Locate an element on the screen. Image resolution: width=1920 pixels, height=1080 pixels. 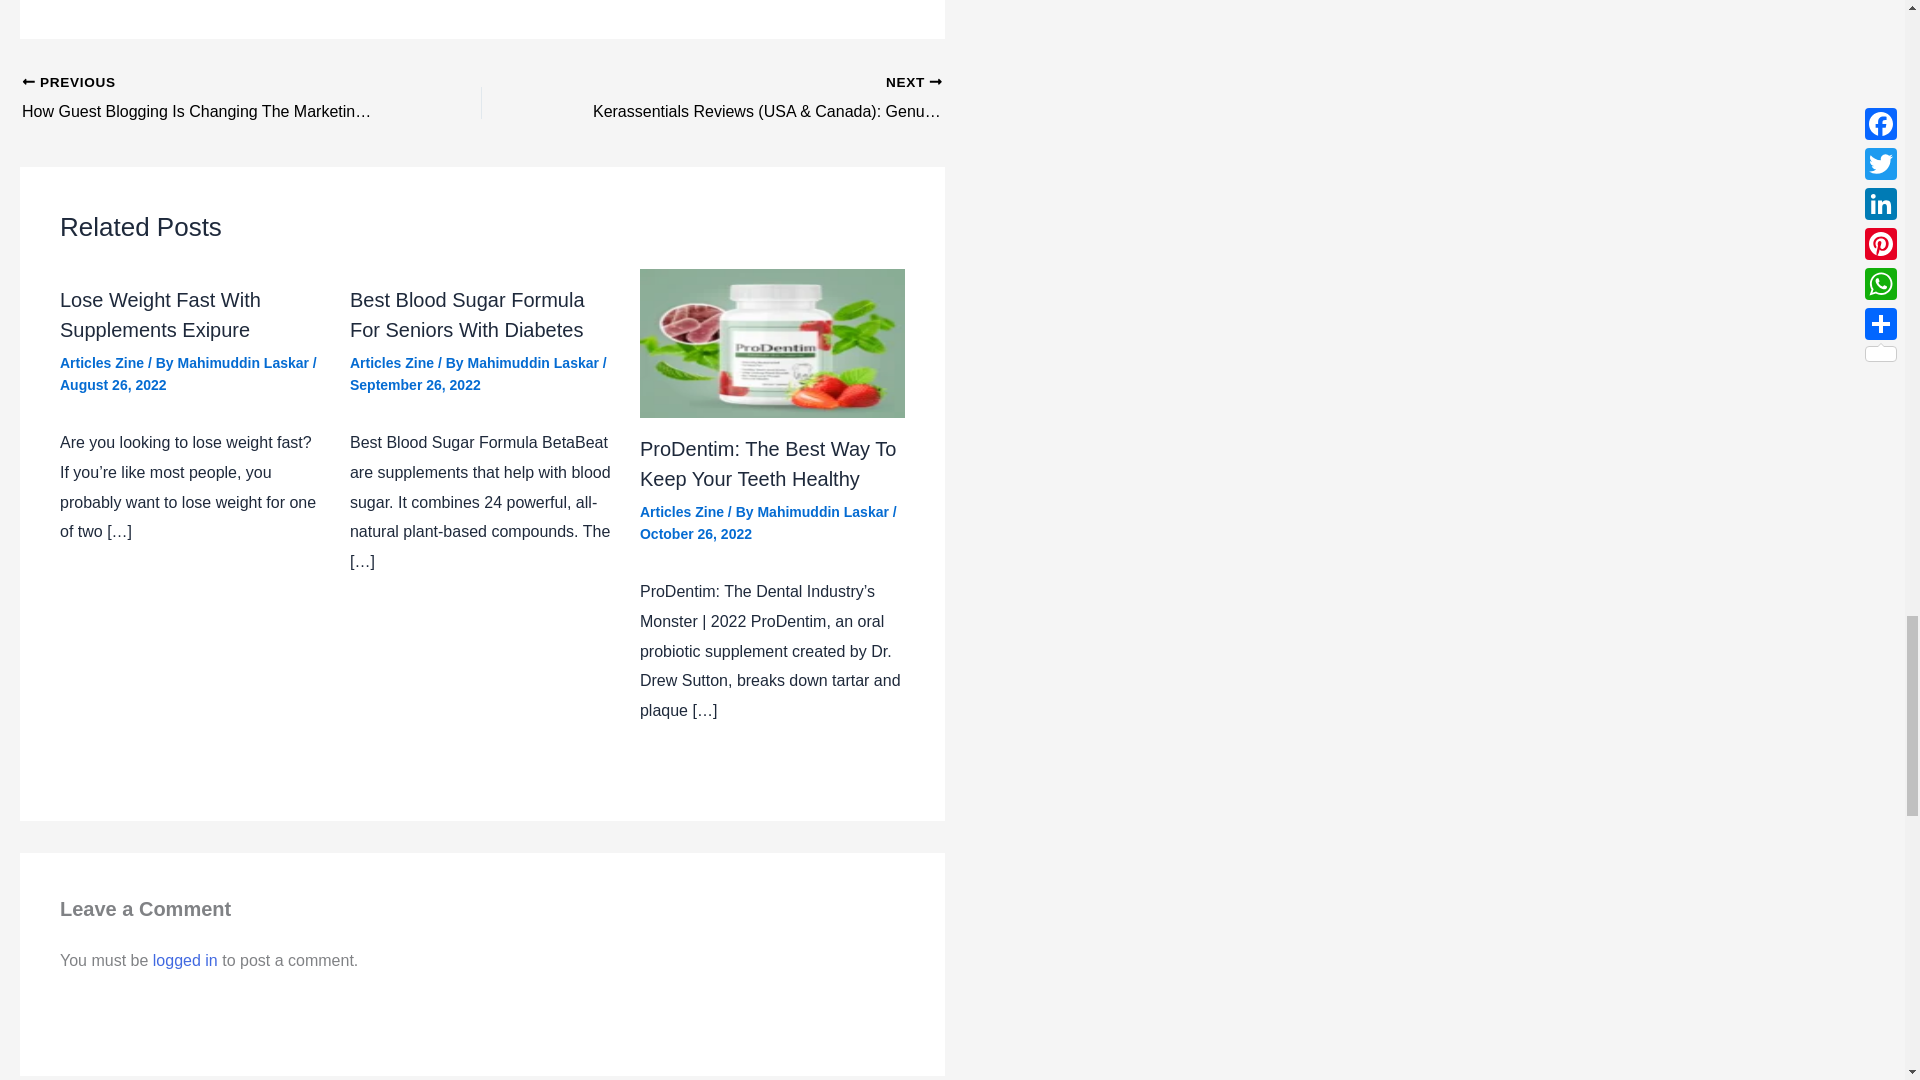
How Guest Blogging Is Changing The Marketing Landscape? is located at coordinates (206, 99).